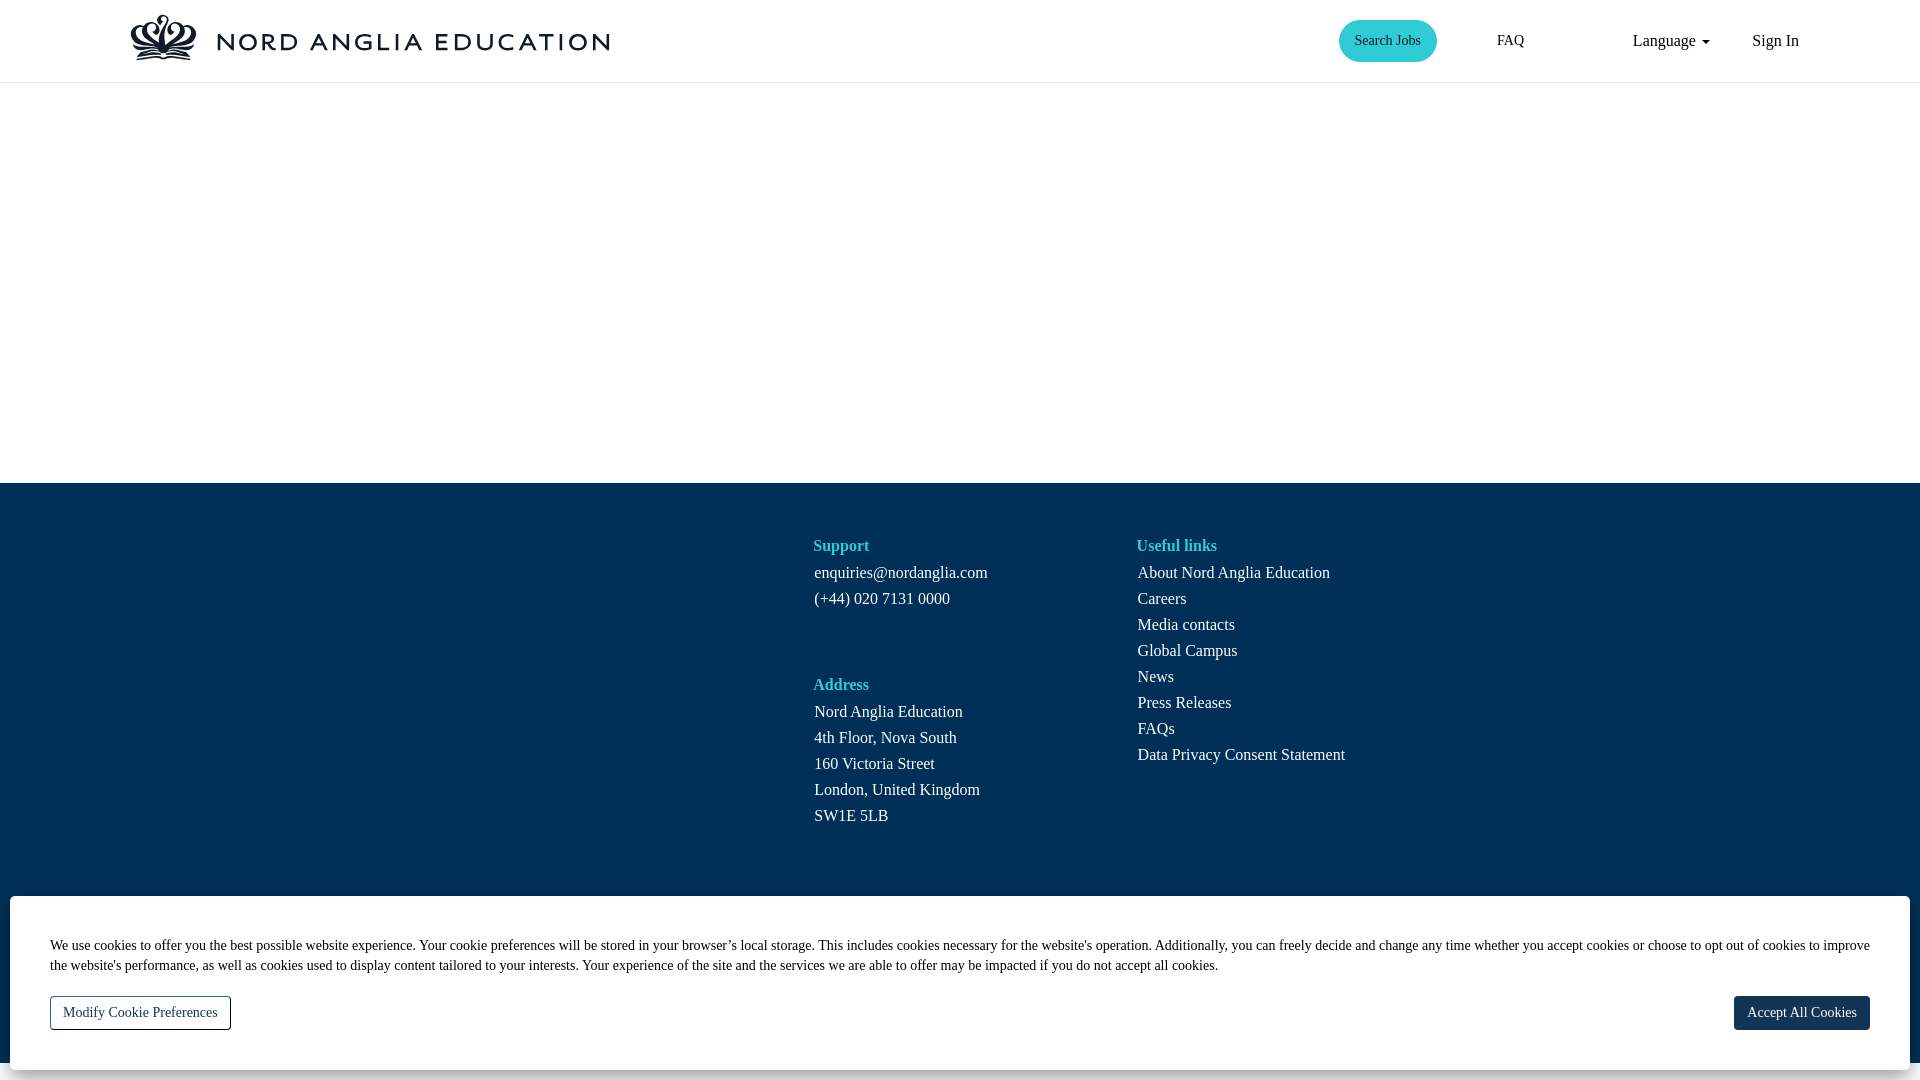  What do you see at coordinates (594, 1000) in the screenshot?
I see `Modern slavery statement` at bounding box center [594, 1000].